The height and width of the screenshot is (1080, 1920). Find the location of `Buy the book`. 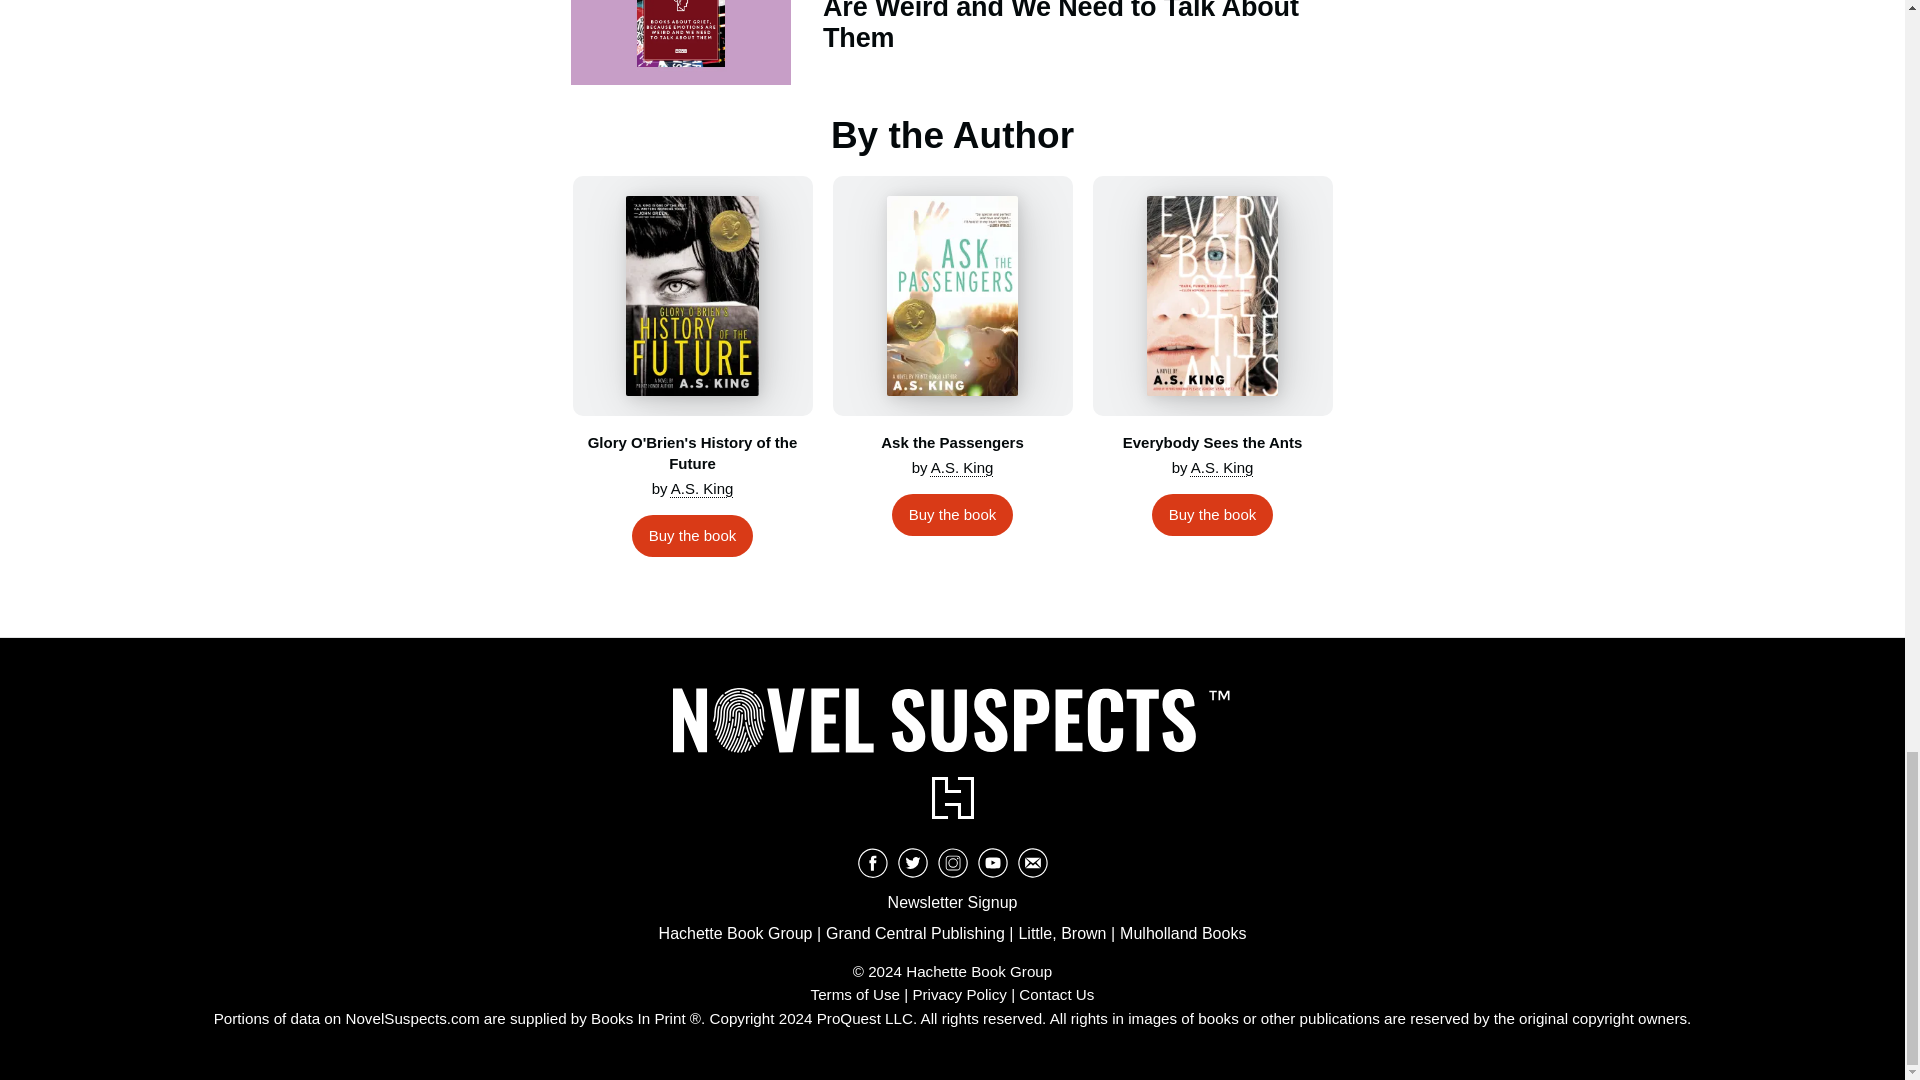

Buy the book is located at coordinates (952, 514).